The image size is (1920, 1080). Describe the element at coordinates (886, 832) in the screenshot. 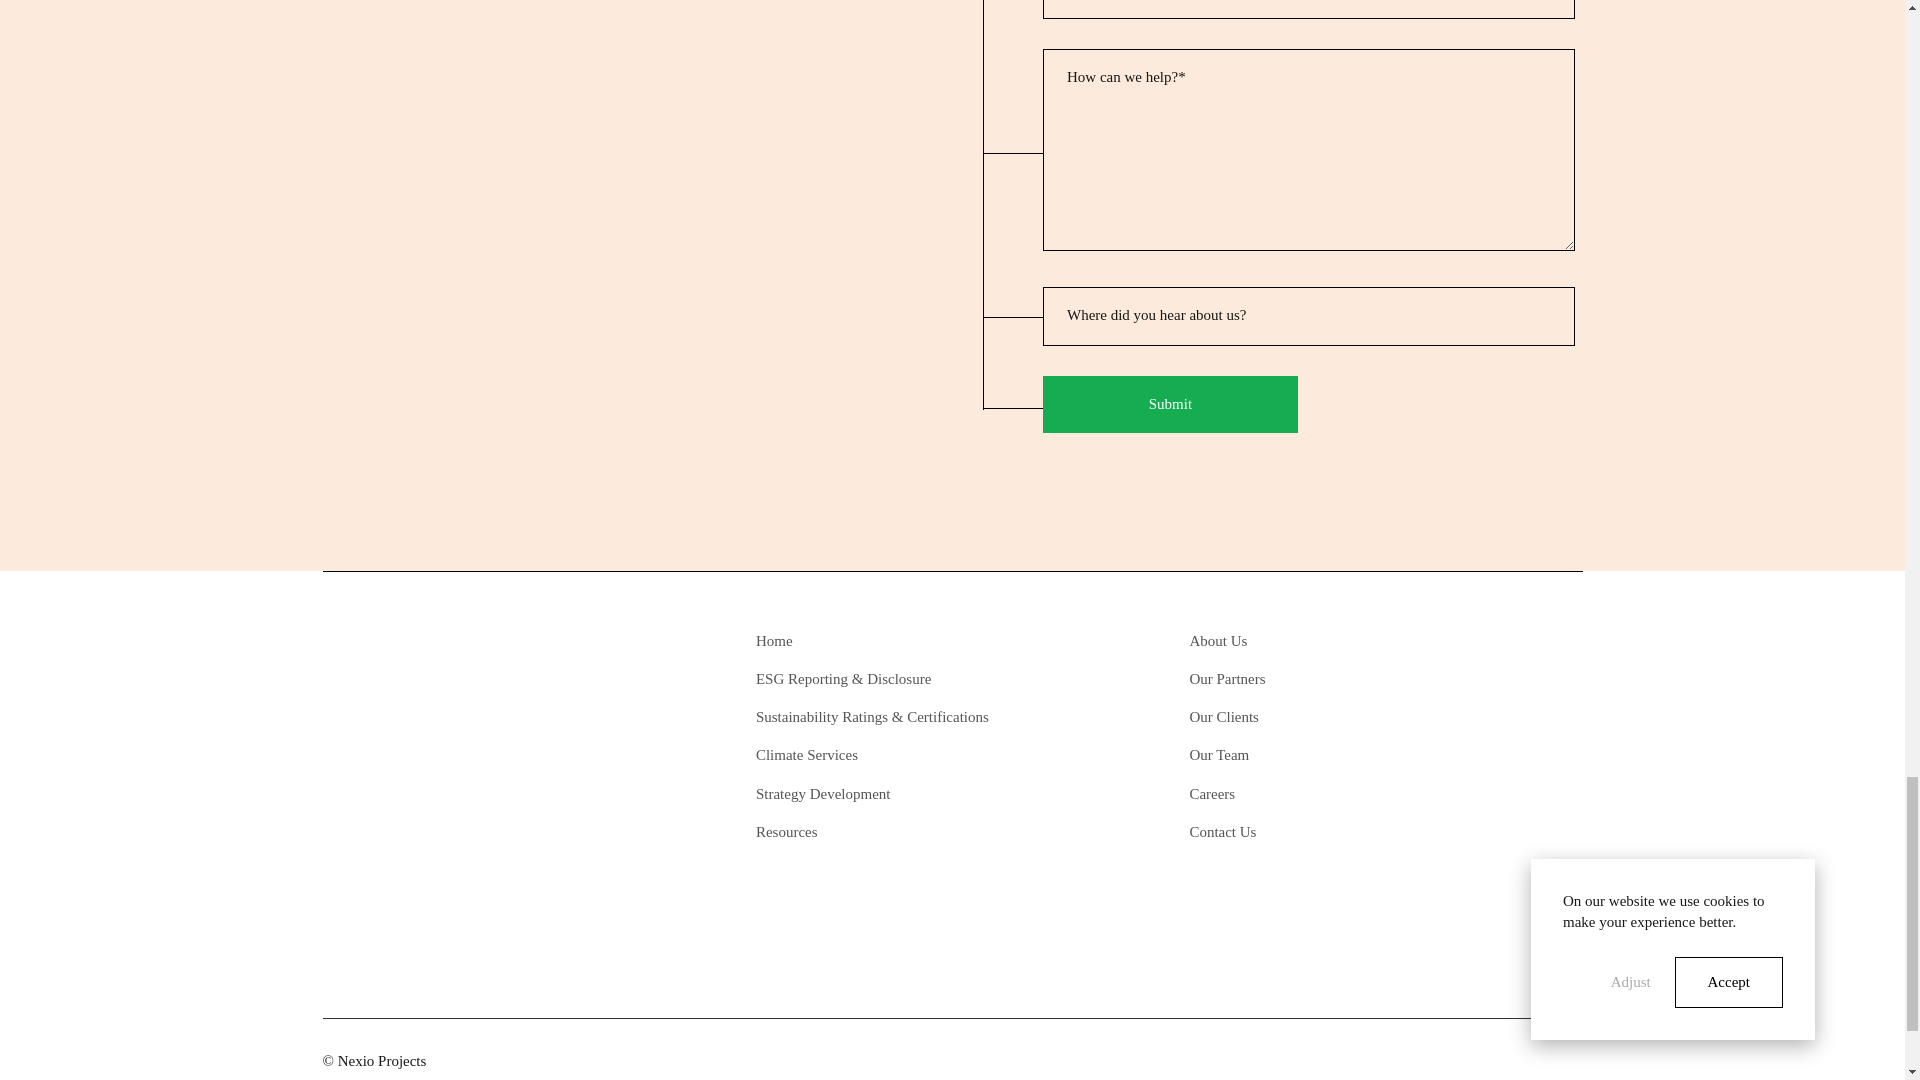

I see `Resources` at that location.